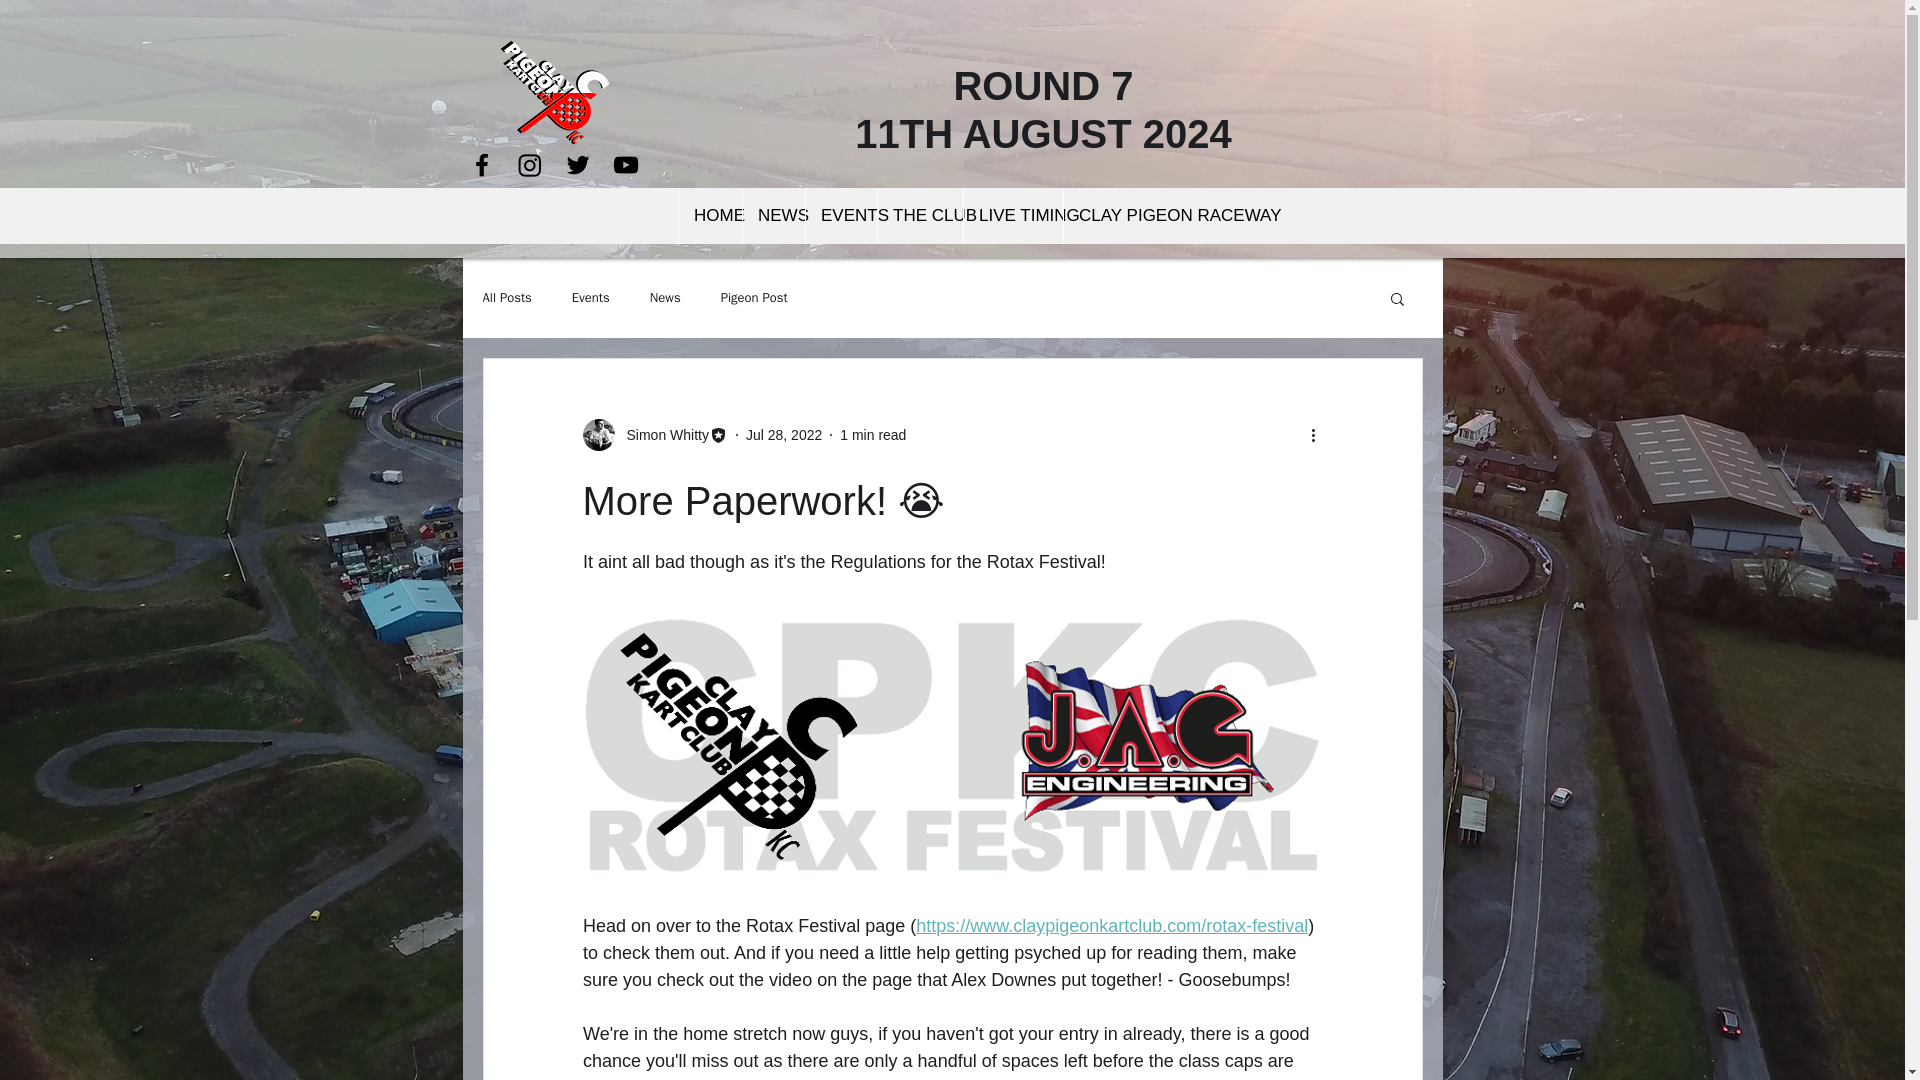 This screenshot has width=1920, height=1080. Describe the element at coordinates (1144, 216) in the screenshot. I see `CLAY PIGEON RACEWAY` at that location.